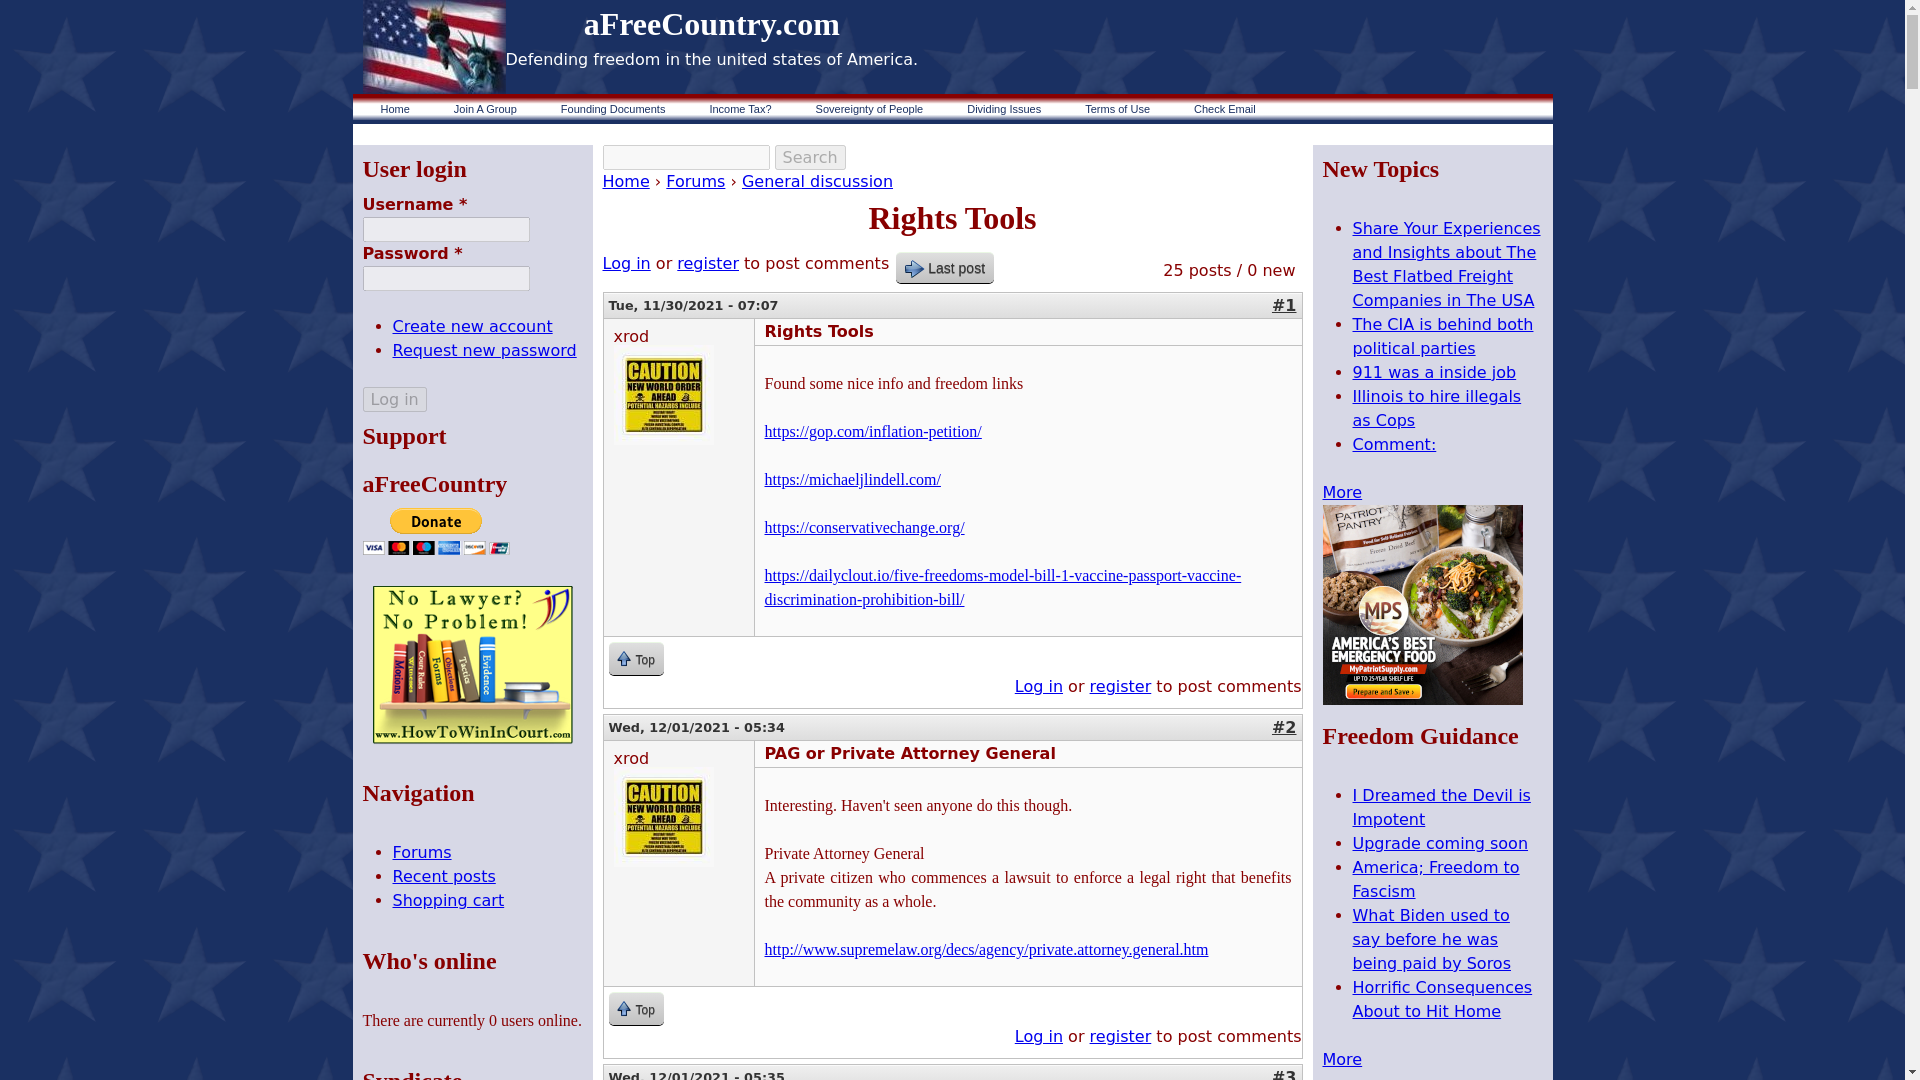  Describe the element at coordinates (810, 156) in the screenshot. I see `Search` at that location.